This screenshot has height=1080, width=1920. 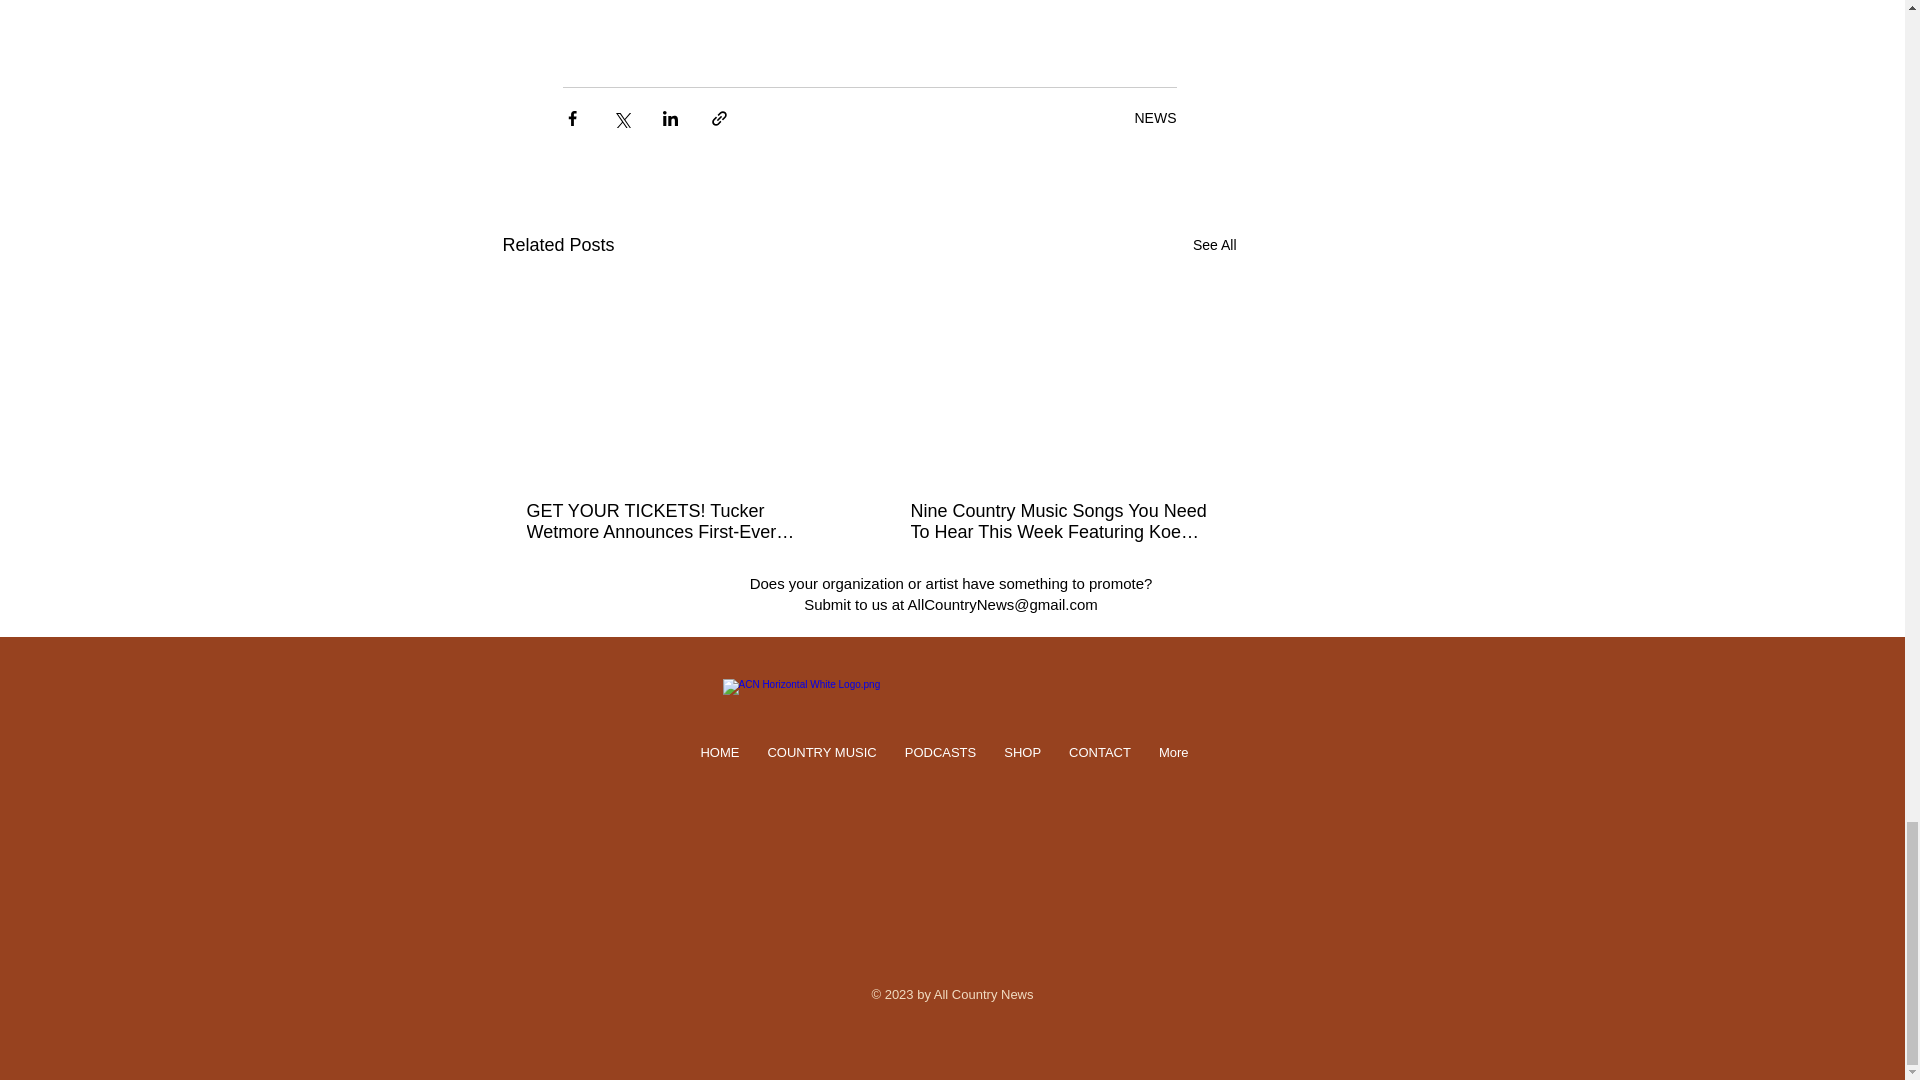 What do you see at coordinates (1214, 246) in the screenshot?
I see `See All` at bounding box center [1214, 246].